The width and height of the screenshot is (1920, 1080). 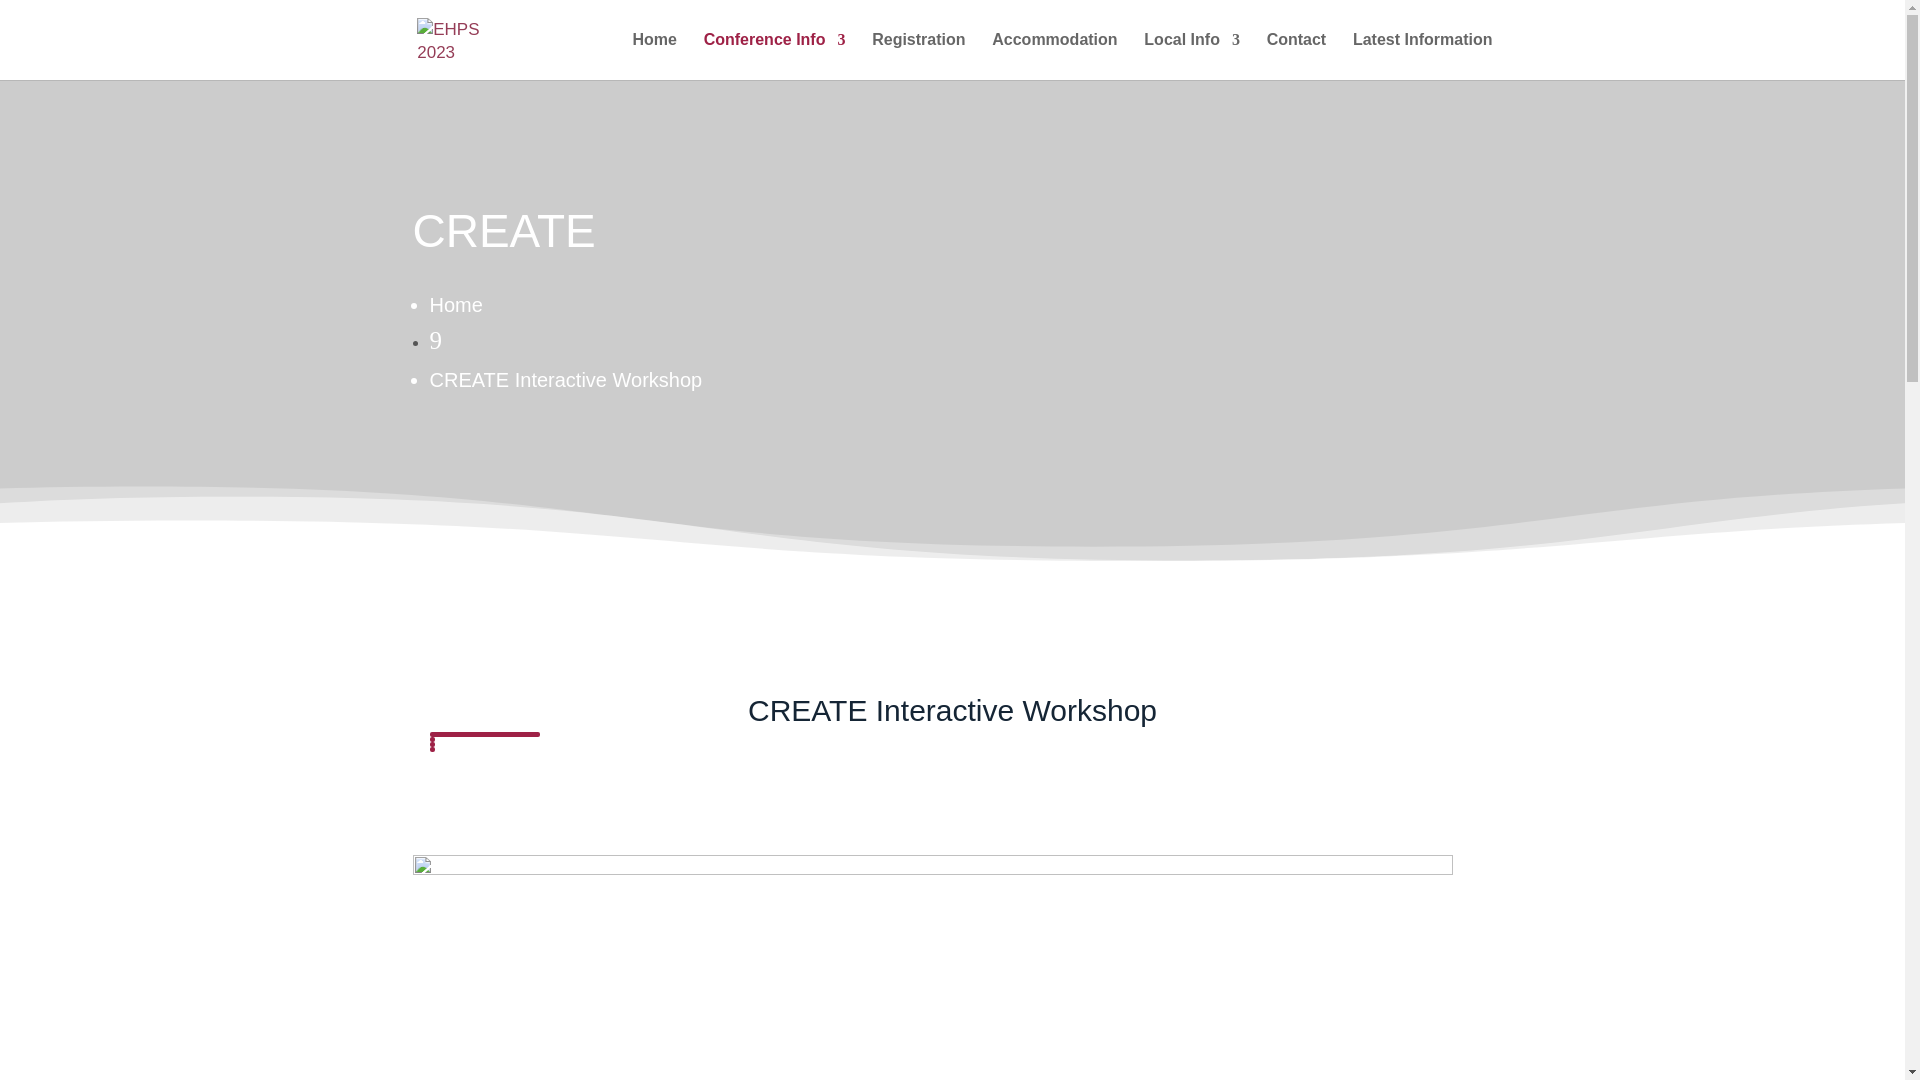 What do you see at coordinates (775, 56) in the screenshot?
I see `Conference Info` at bounding box center [775, 56].